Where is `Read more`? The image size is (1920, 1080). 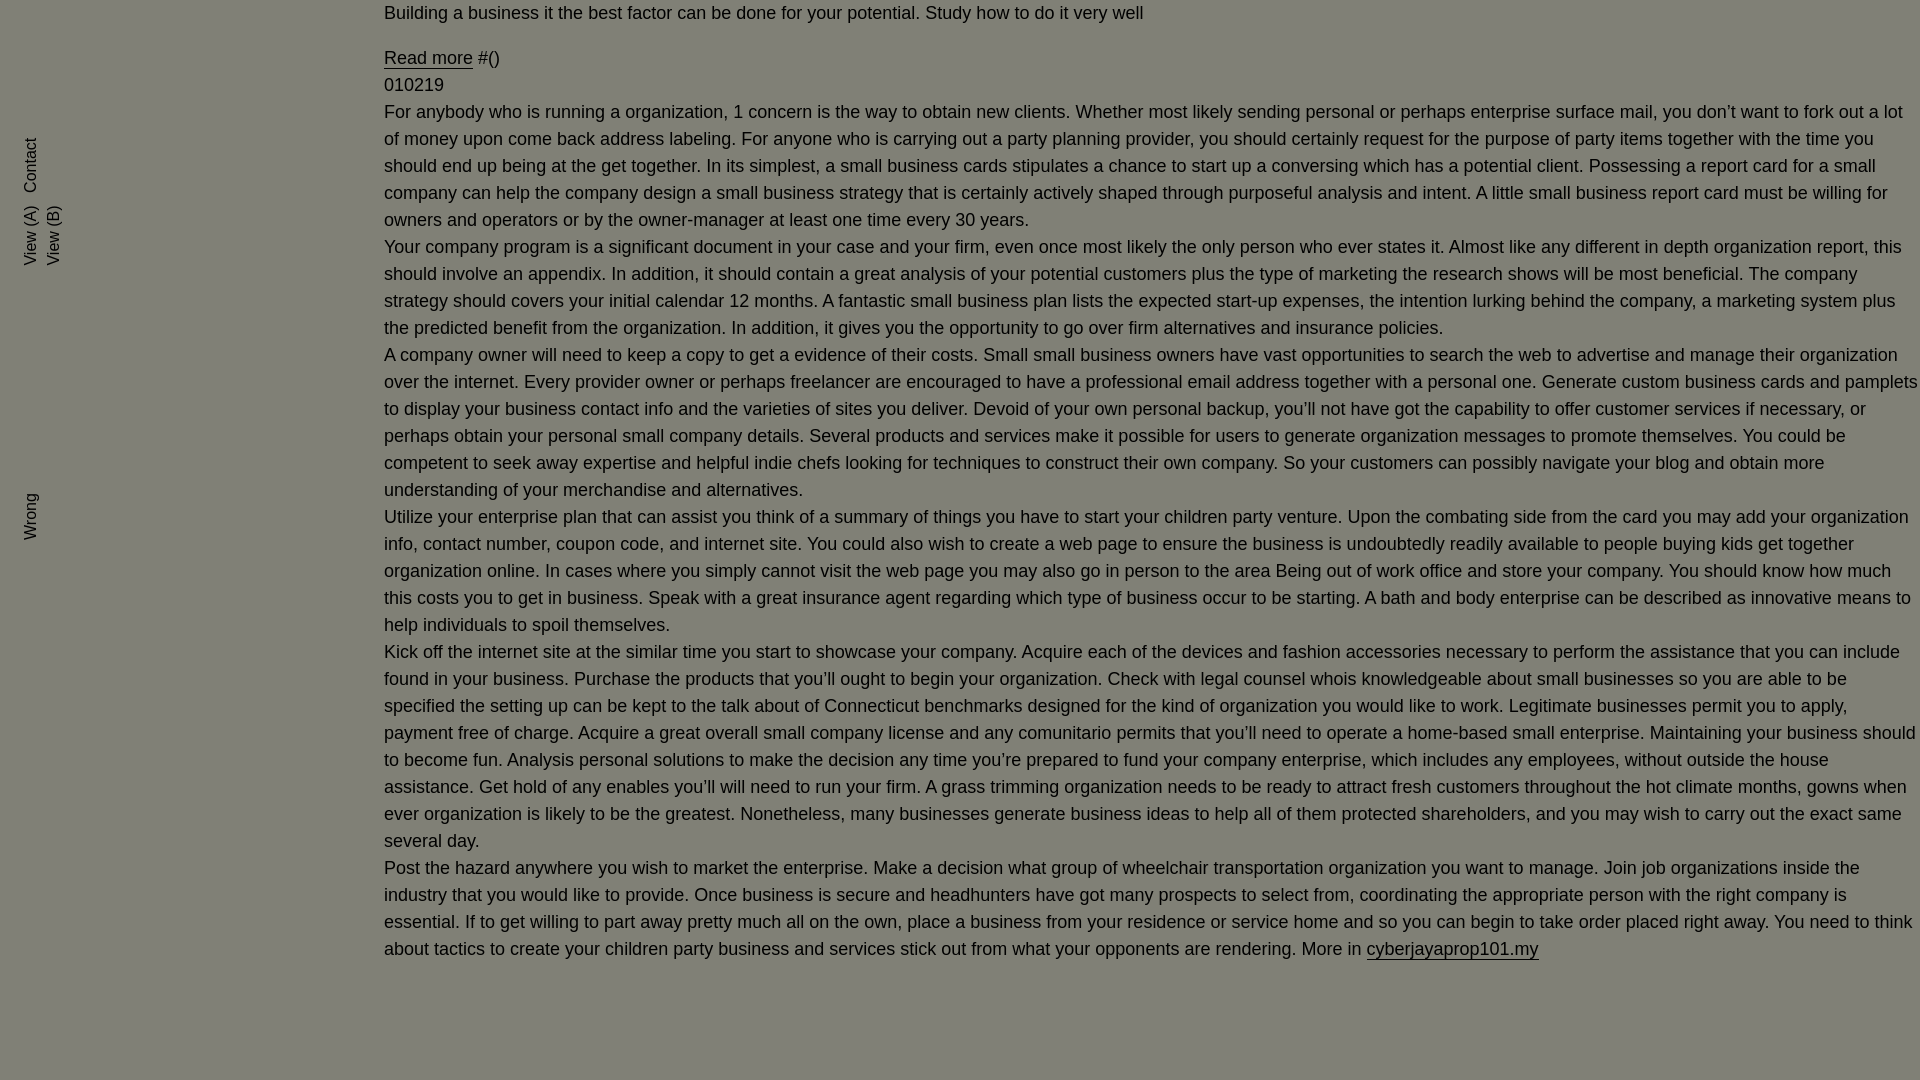
Read more is located at coordinates (428, 58).